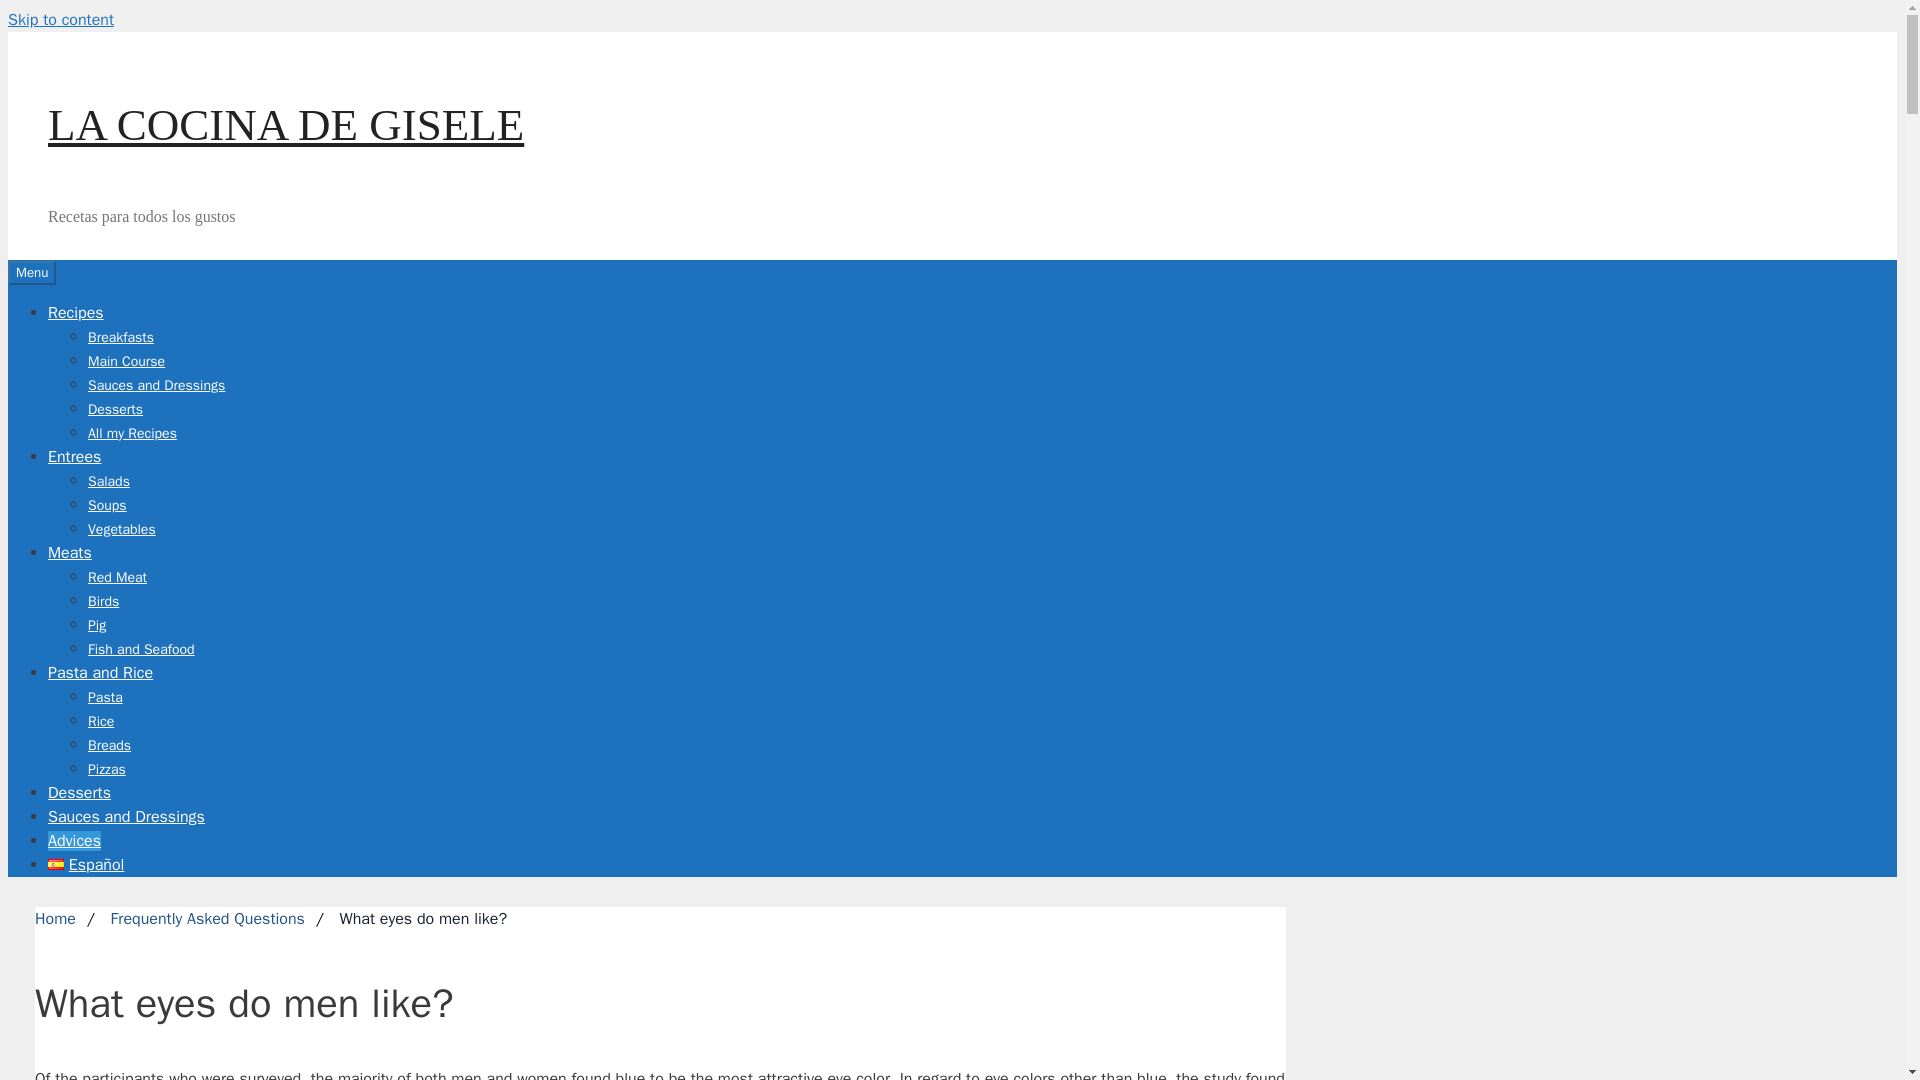 This screenshot has height=1080, width=1920. Describe the element at coordinates (100, 672) in the screenshot. I see `Pasta and Rice` at that location.